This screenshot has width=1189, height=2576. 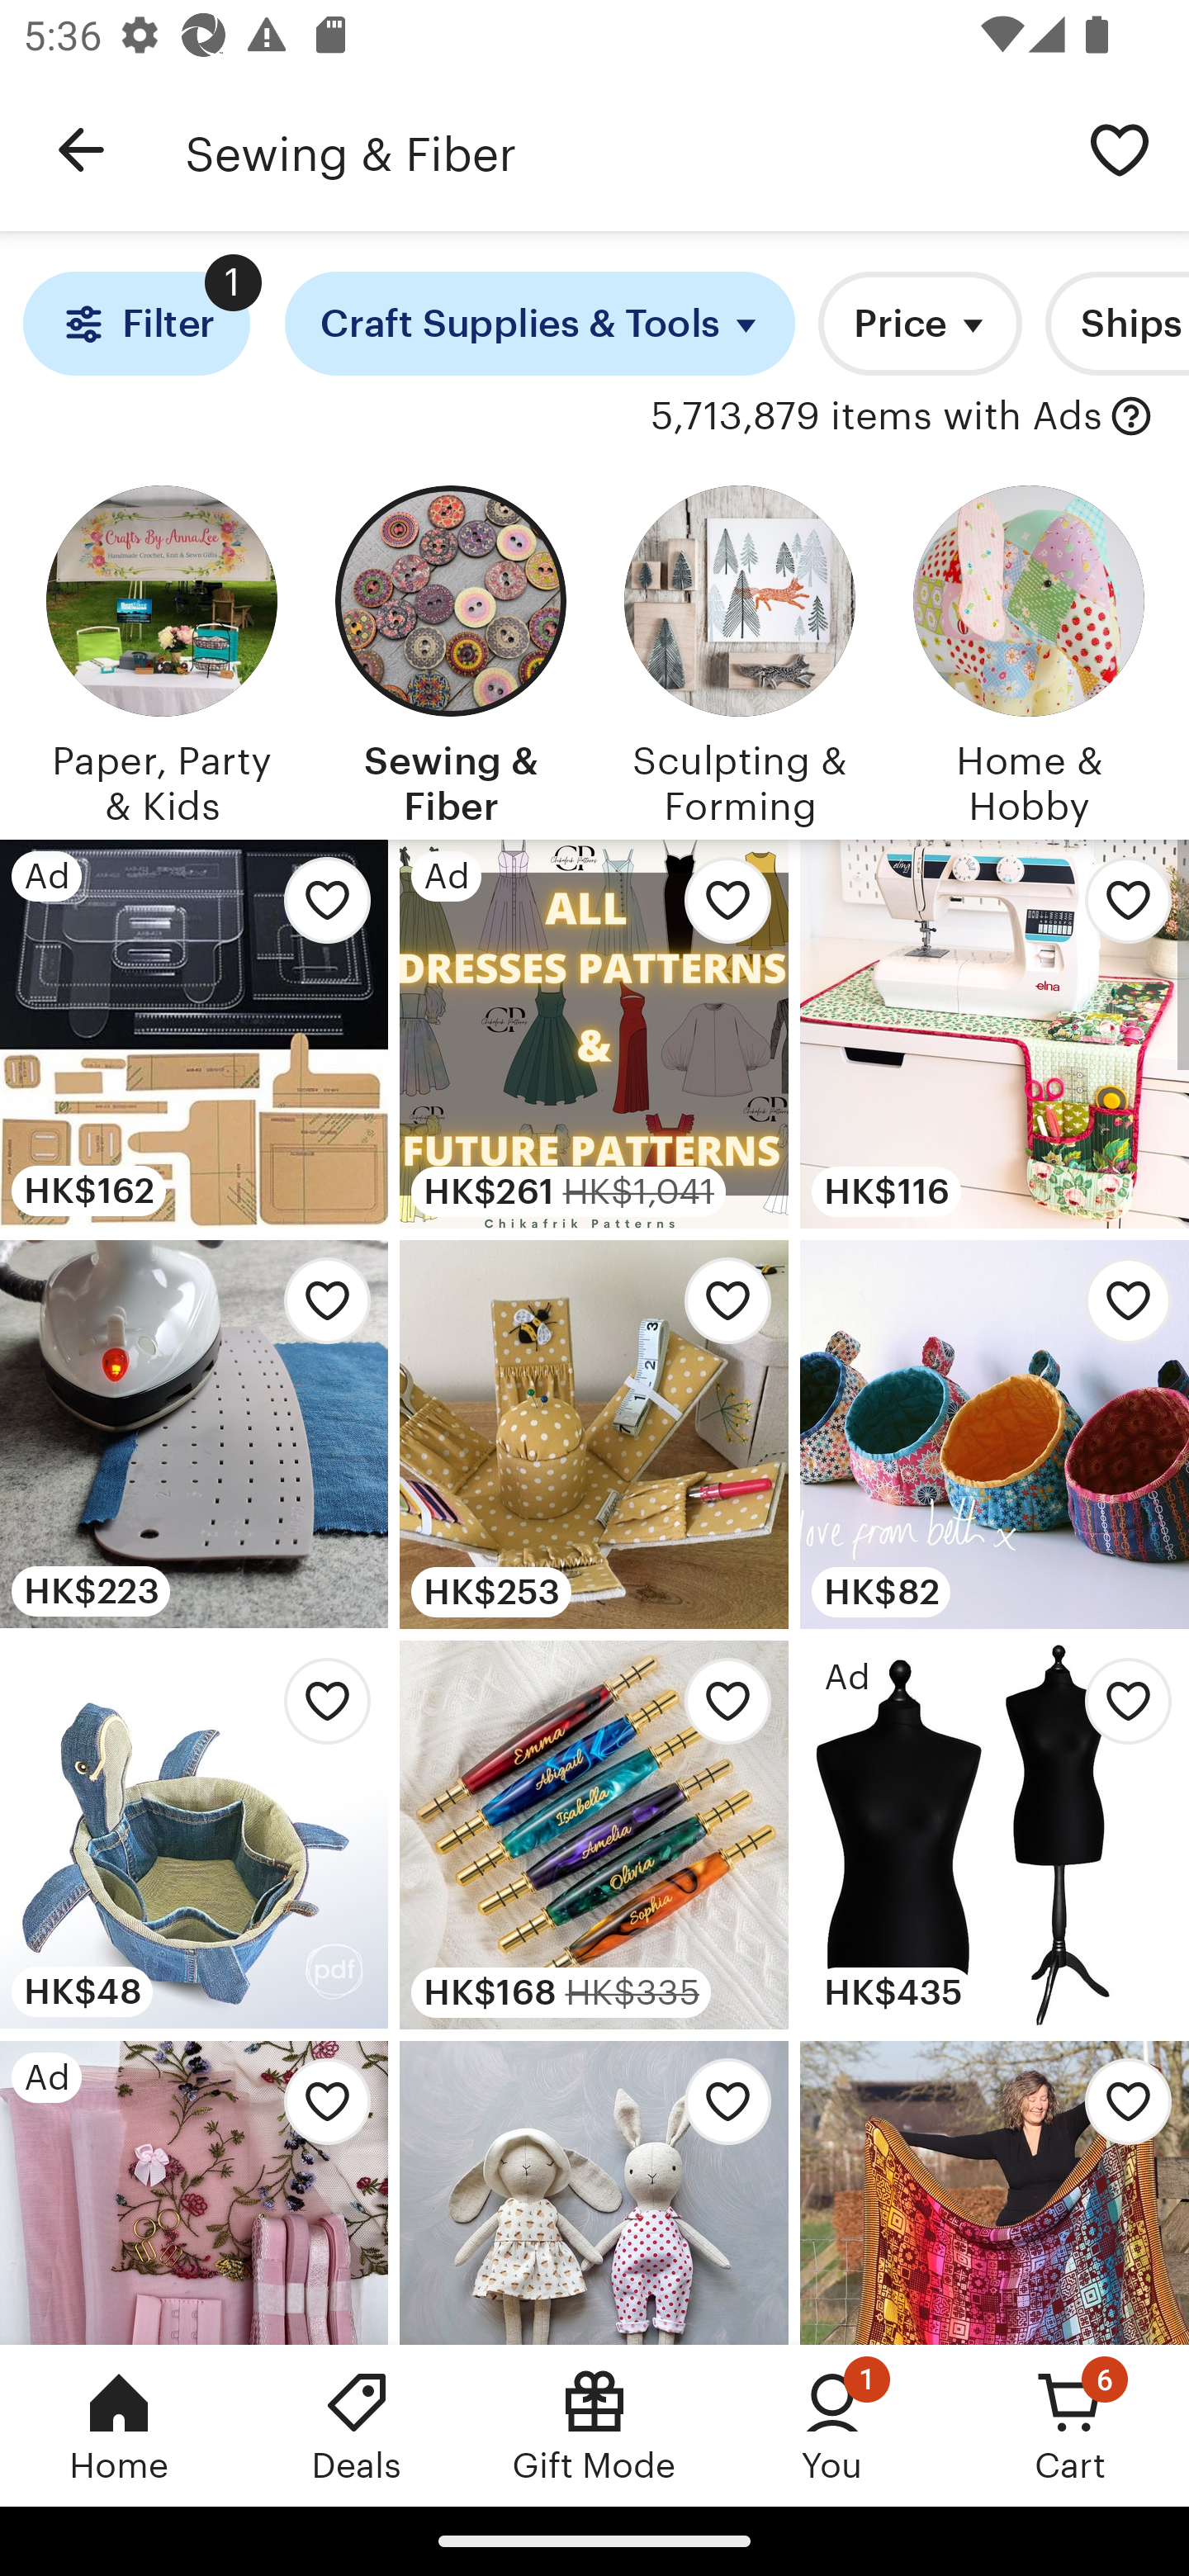 I want to click on Paper, Party & Kids, so click(x=161, y=651).